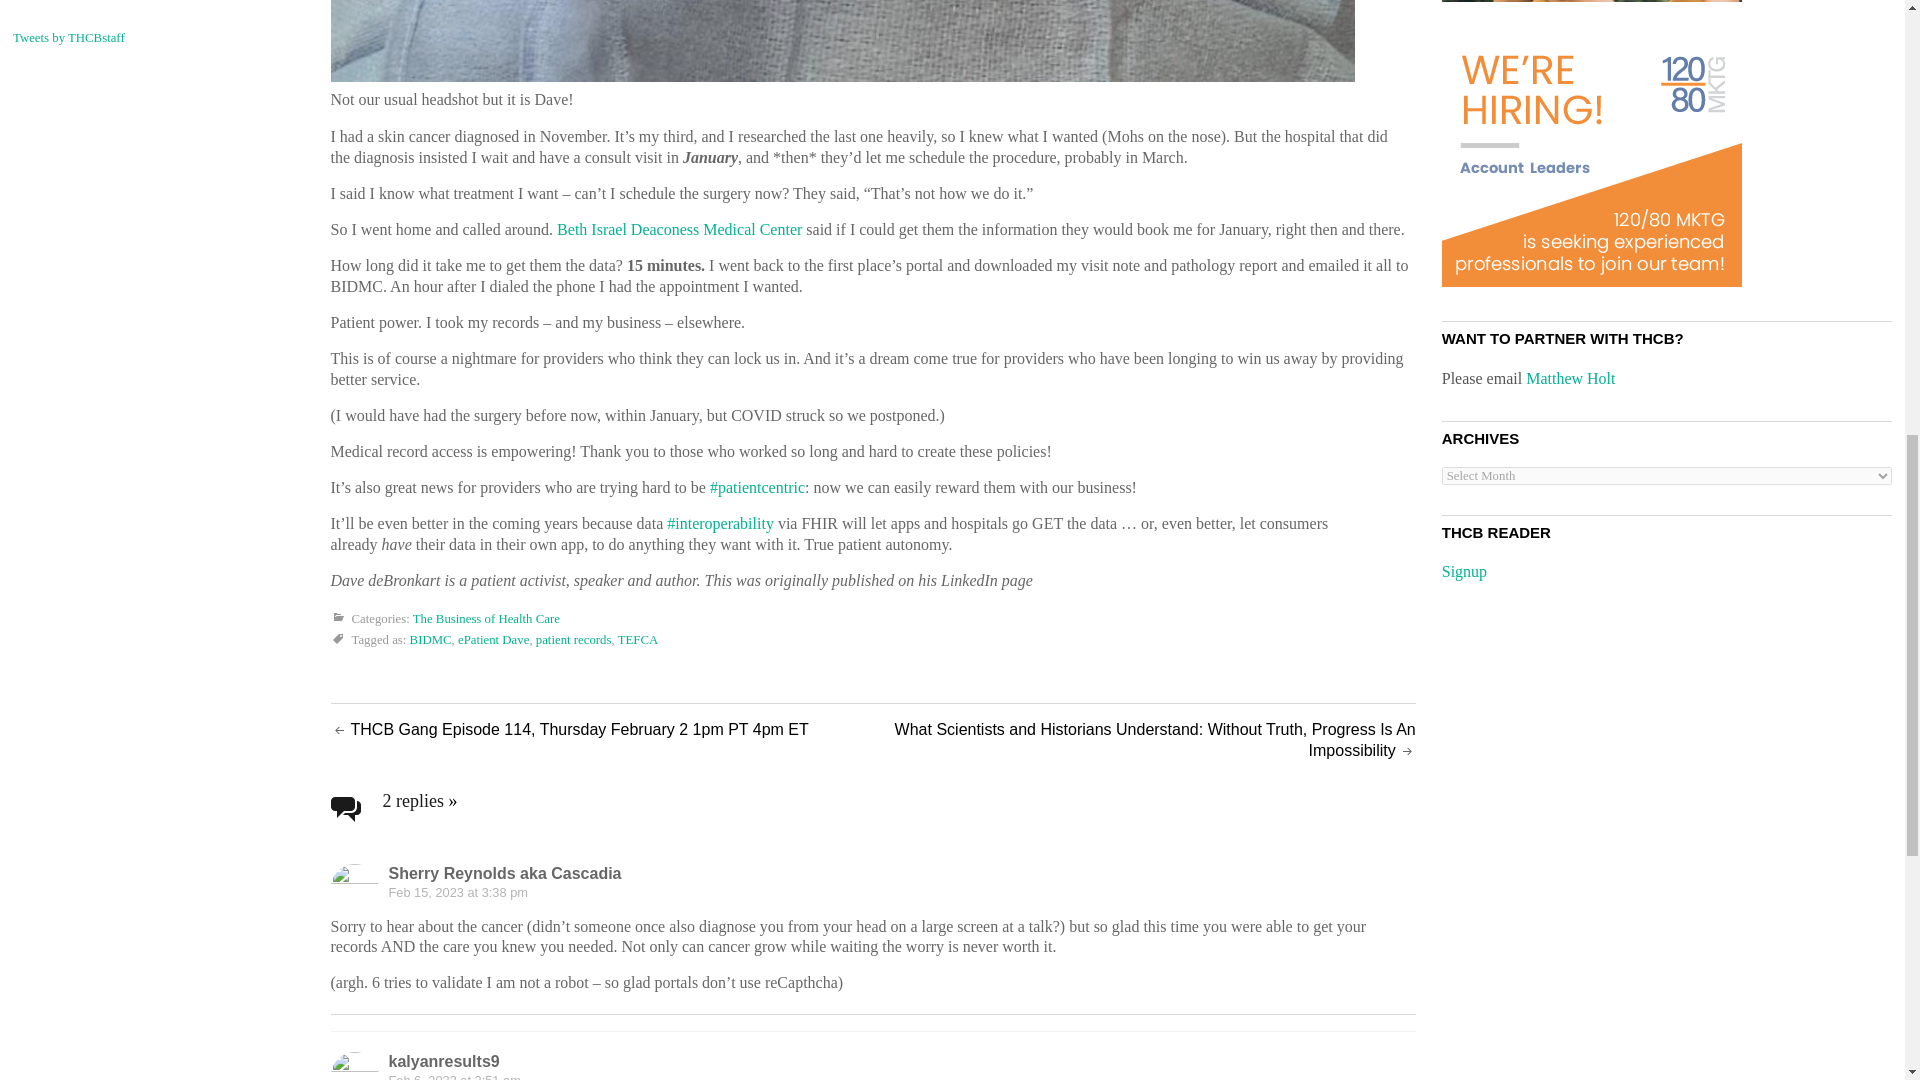 This screenshot has width=1920, height=1080. What do you see at coordinates (454, 1076) in the screenshot?
I see `Feb 6, 2023 at 2:51 am` at bounding box center [454, 1076].